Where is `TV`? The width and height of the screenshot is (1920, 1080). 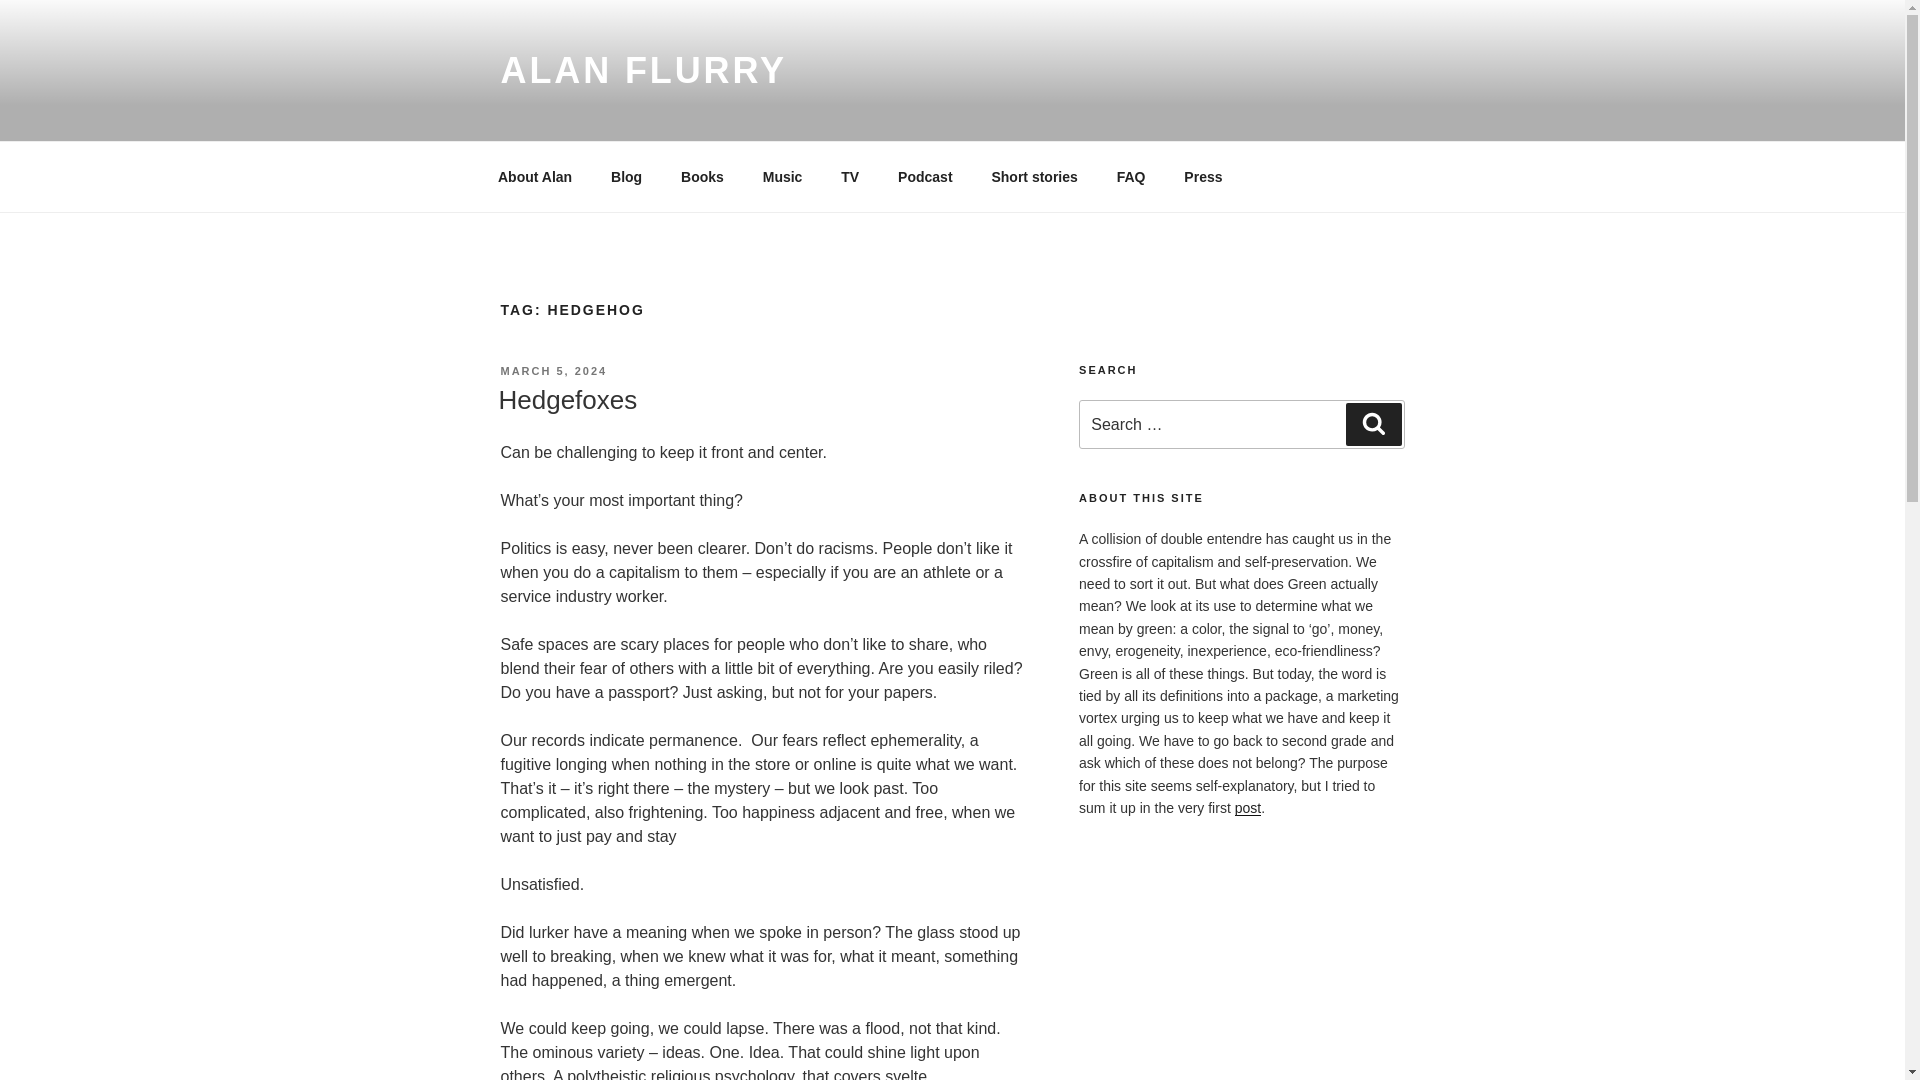 TV is located at coordinates (850, 176).